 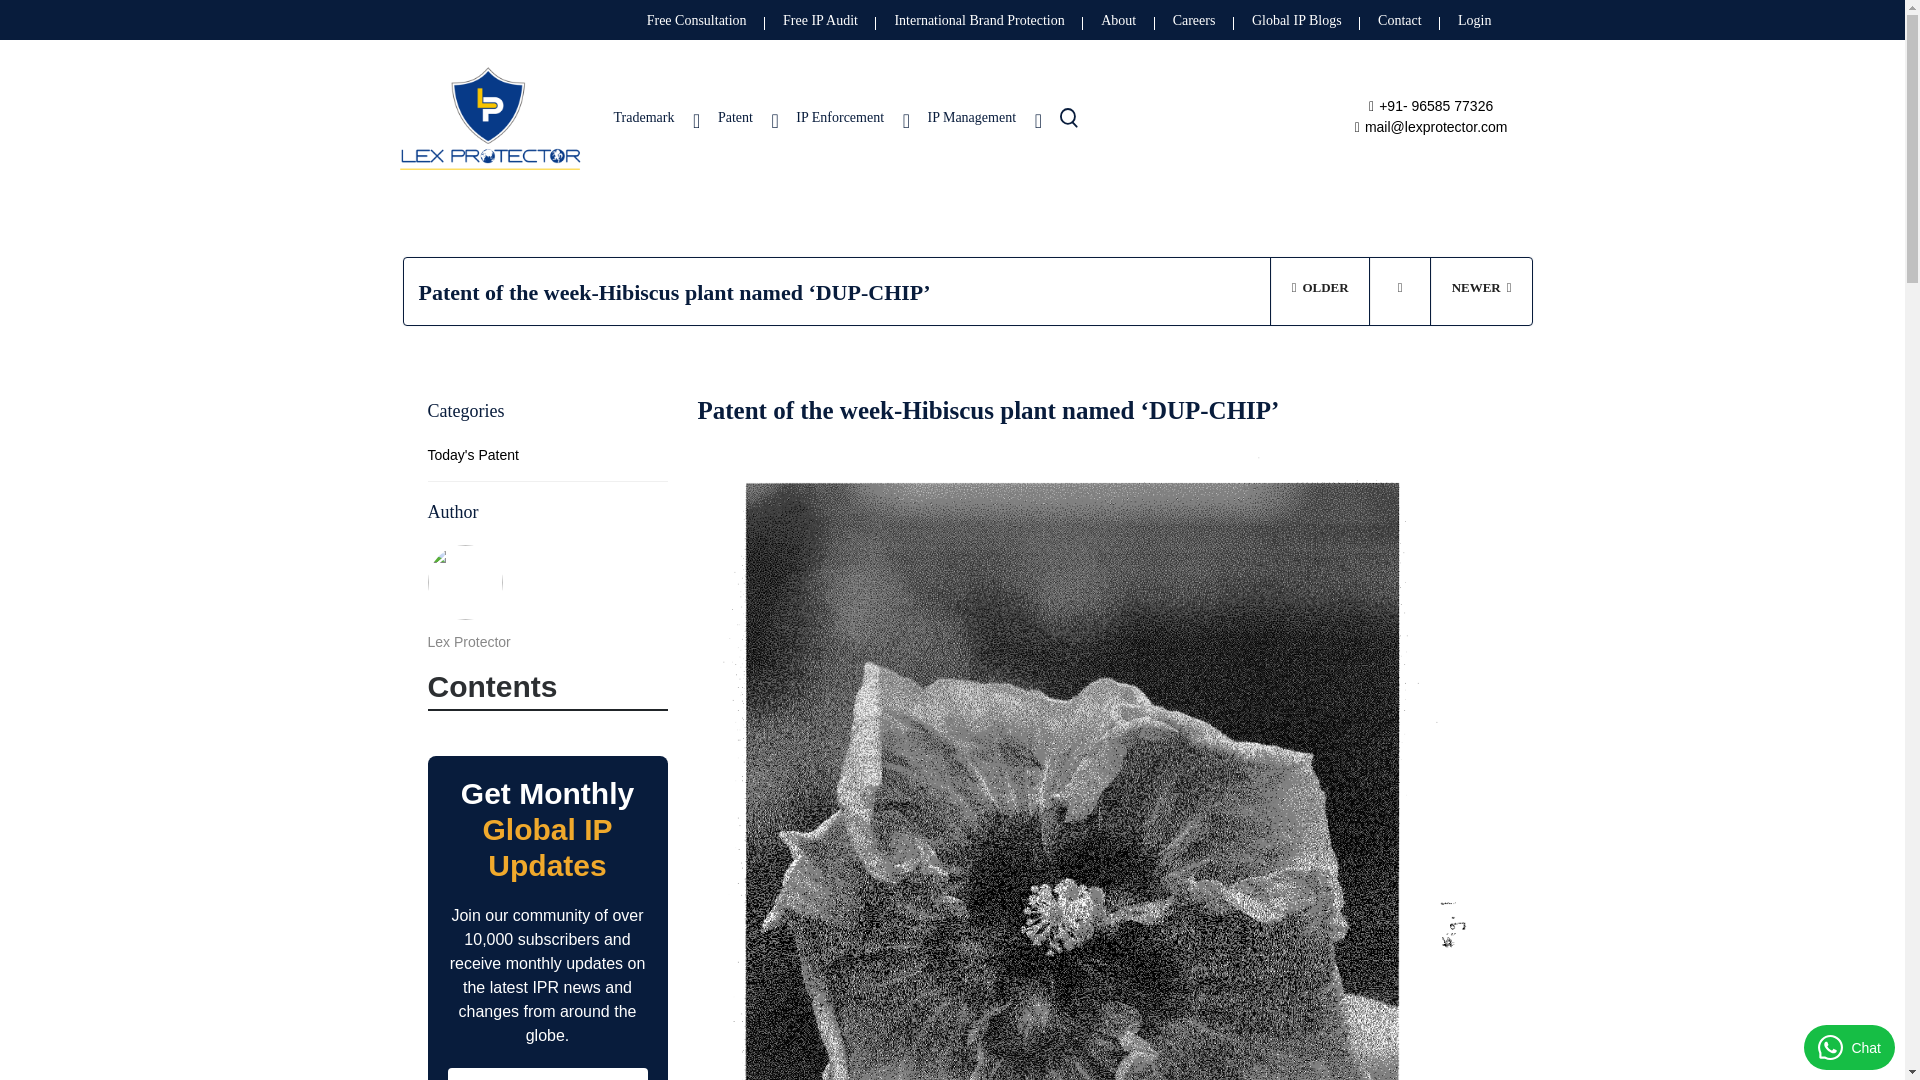 What do you see at coordinates (1474, 20) in the screenshot?
I see `Login` at bounding box center [1474, 20].